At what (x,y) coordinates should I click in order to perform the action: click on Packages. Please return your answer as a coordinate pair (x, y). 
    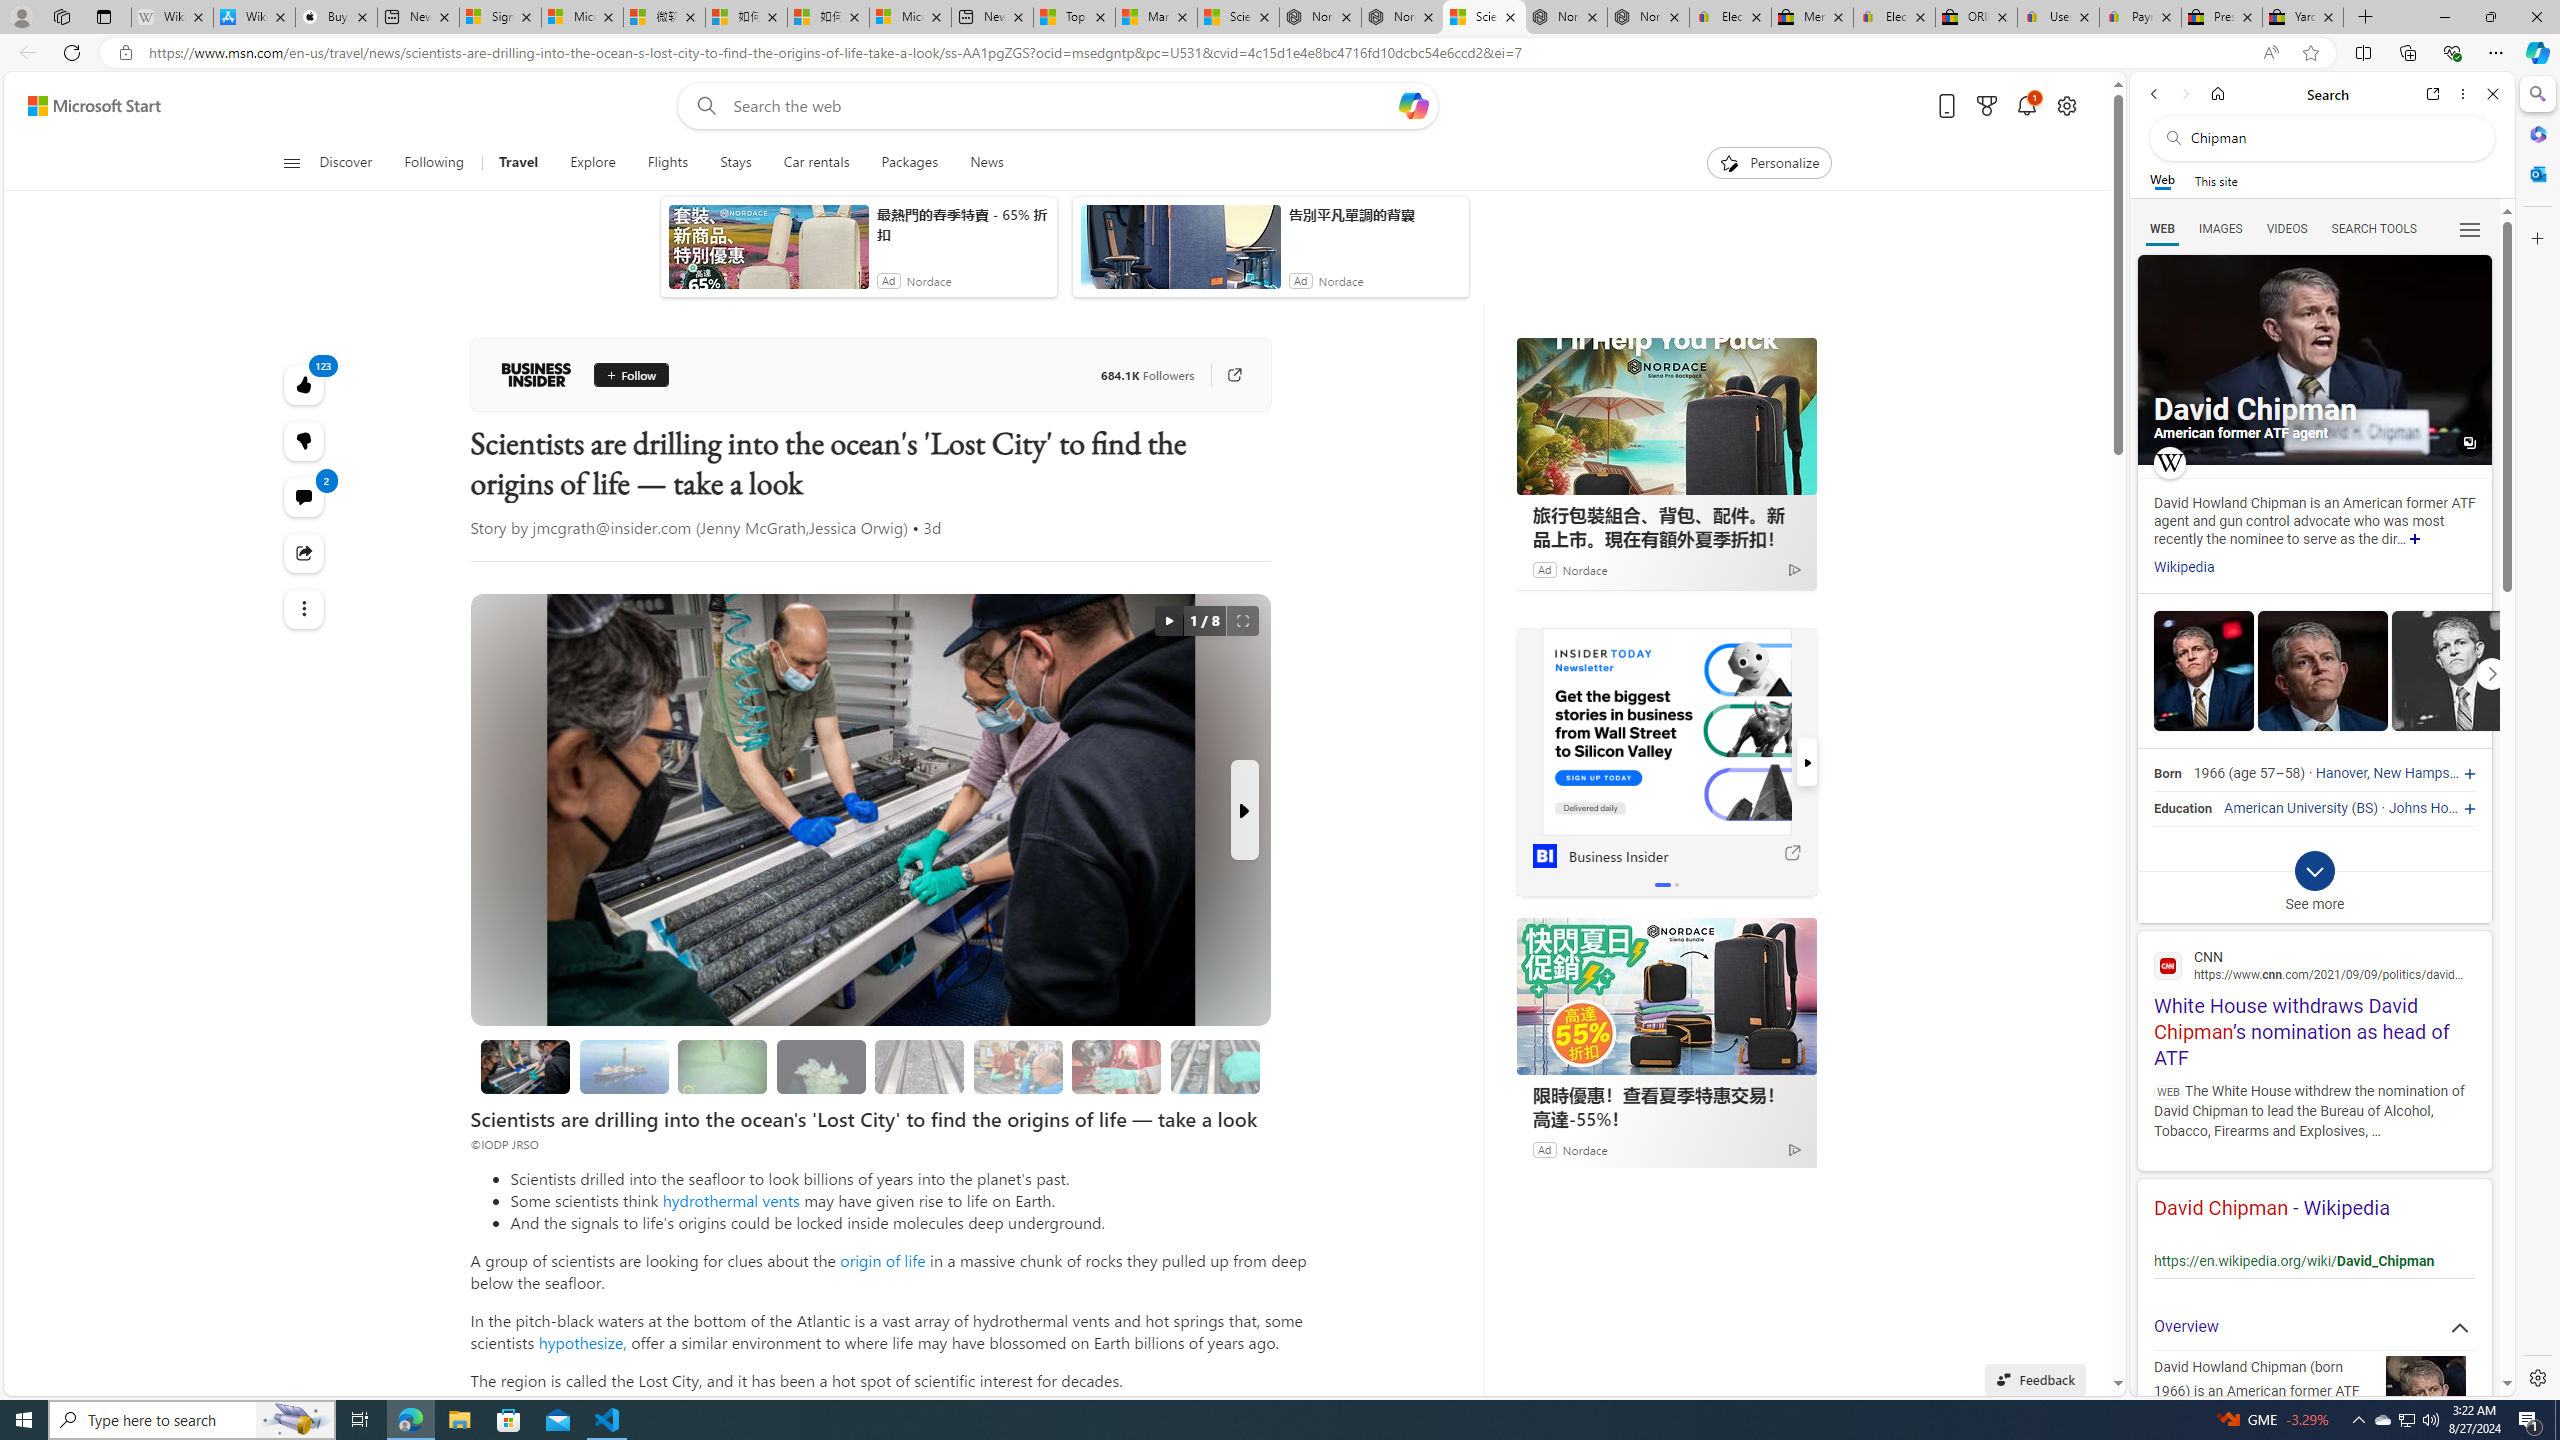
    Looking at the image, I should click on (910, 163).